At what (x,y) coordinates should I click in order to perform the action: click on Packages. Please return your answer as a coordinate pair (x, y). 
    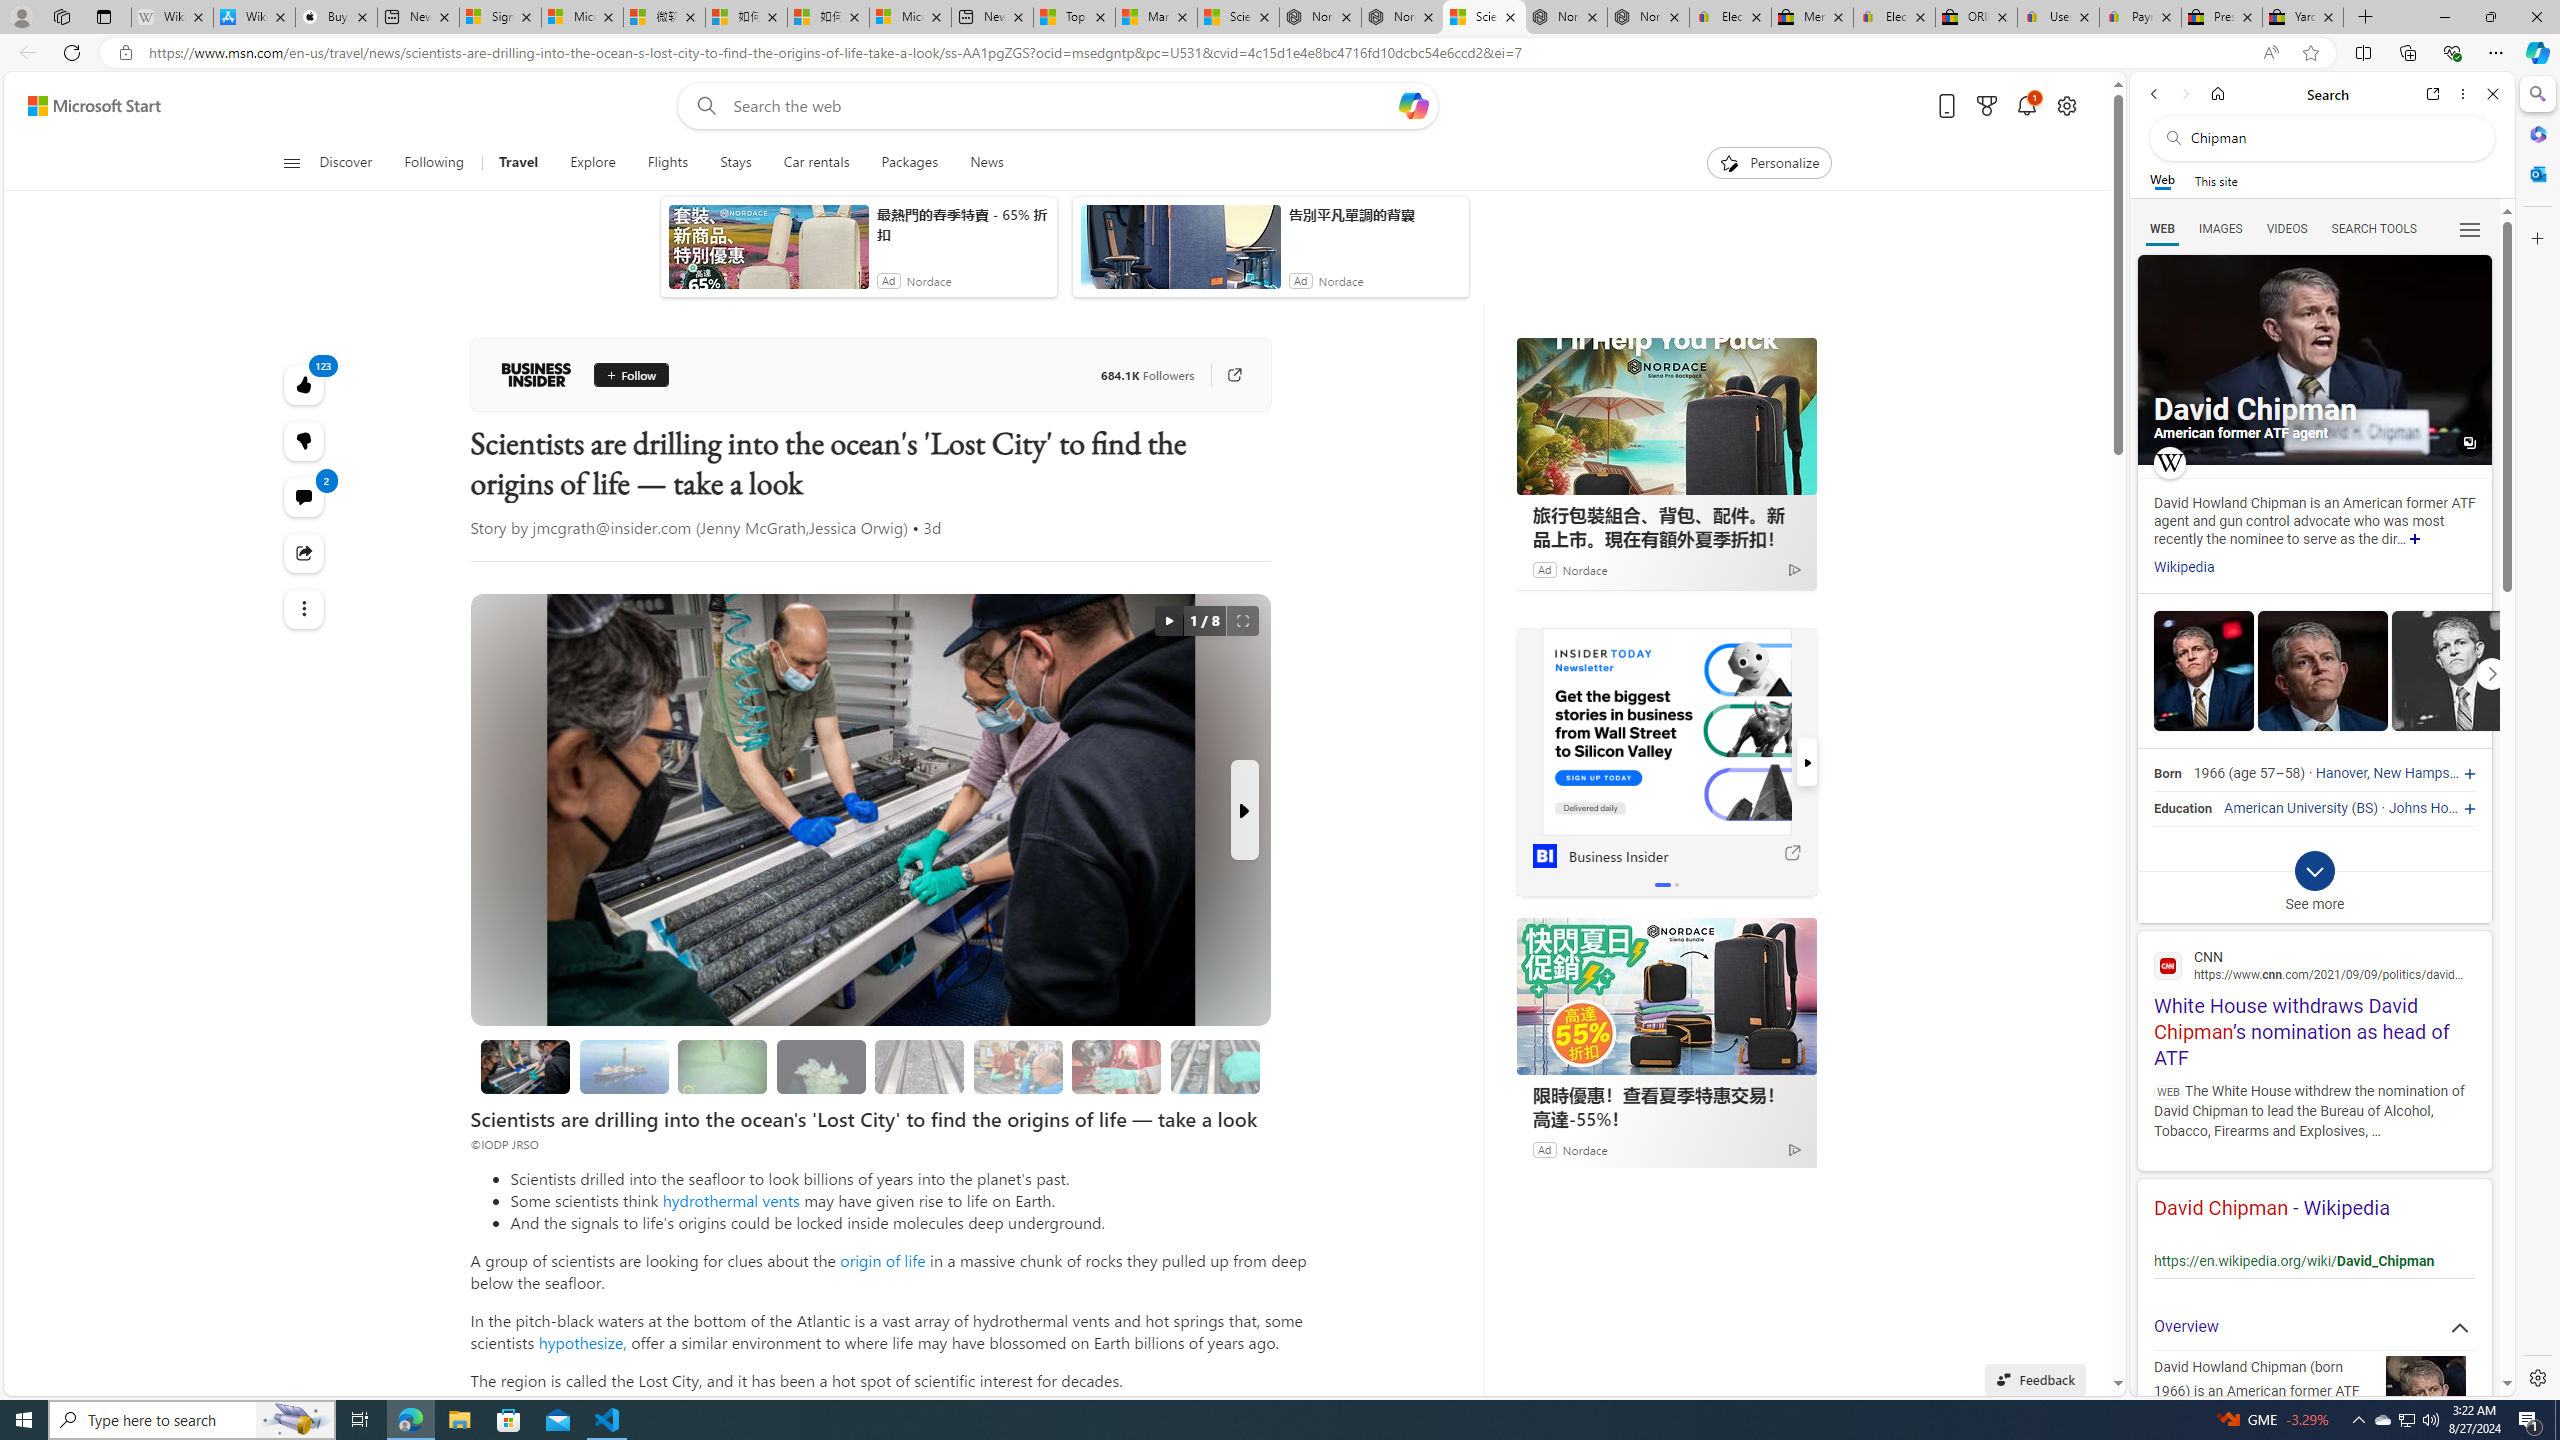
    Looking at the image, I should click on (910, 163).